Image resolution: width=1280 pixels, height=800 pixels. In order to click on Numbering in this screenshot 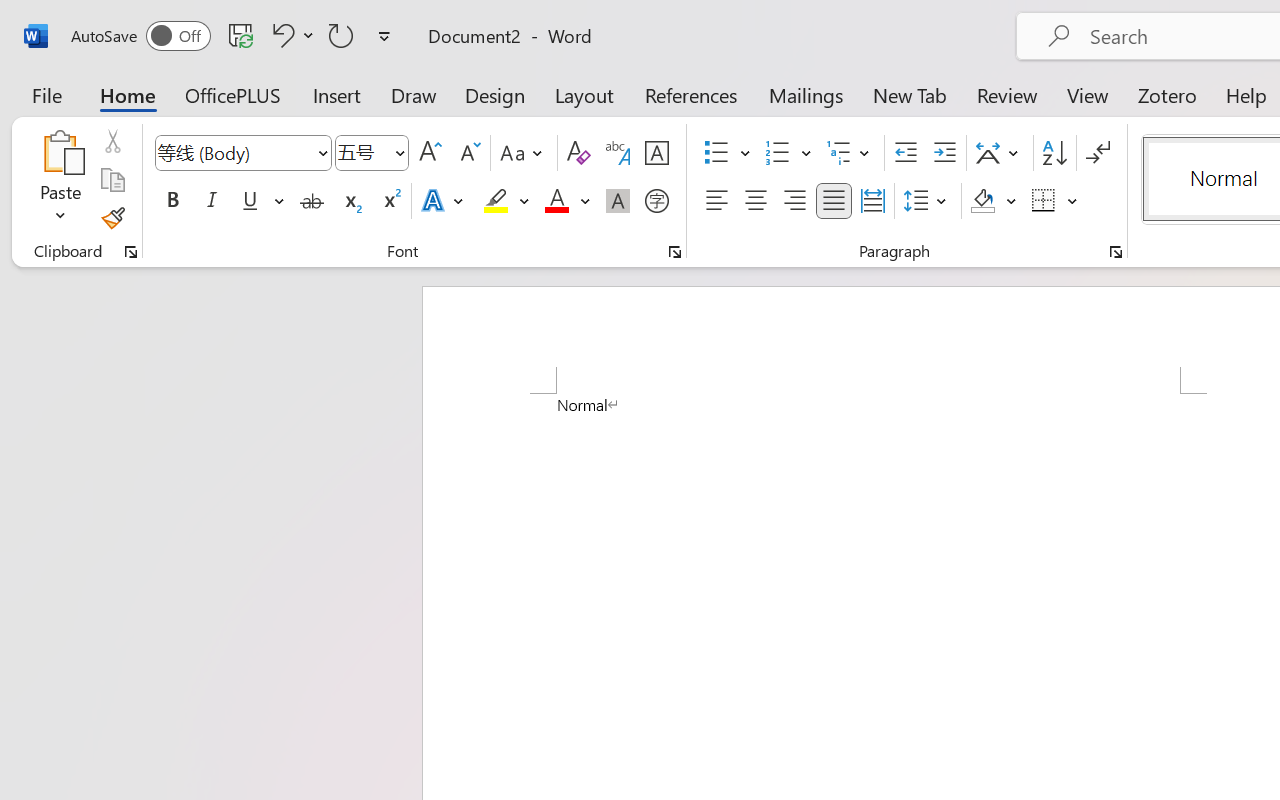, I will do `click(778, 153)`.